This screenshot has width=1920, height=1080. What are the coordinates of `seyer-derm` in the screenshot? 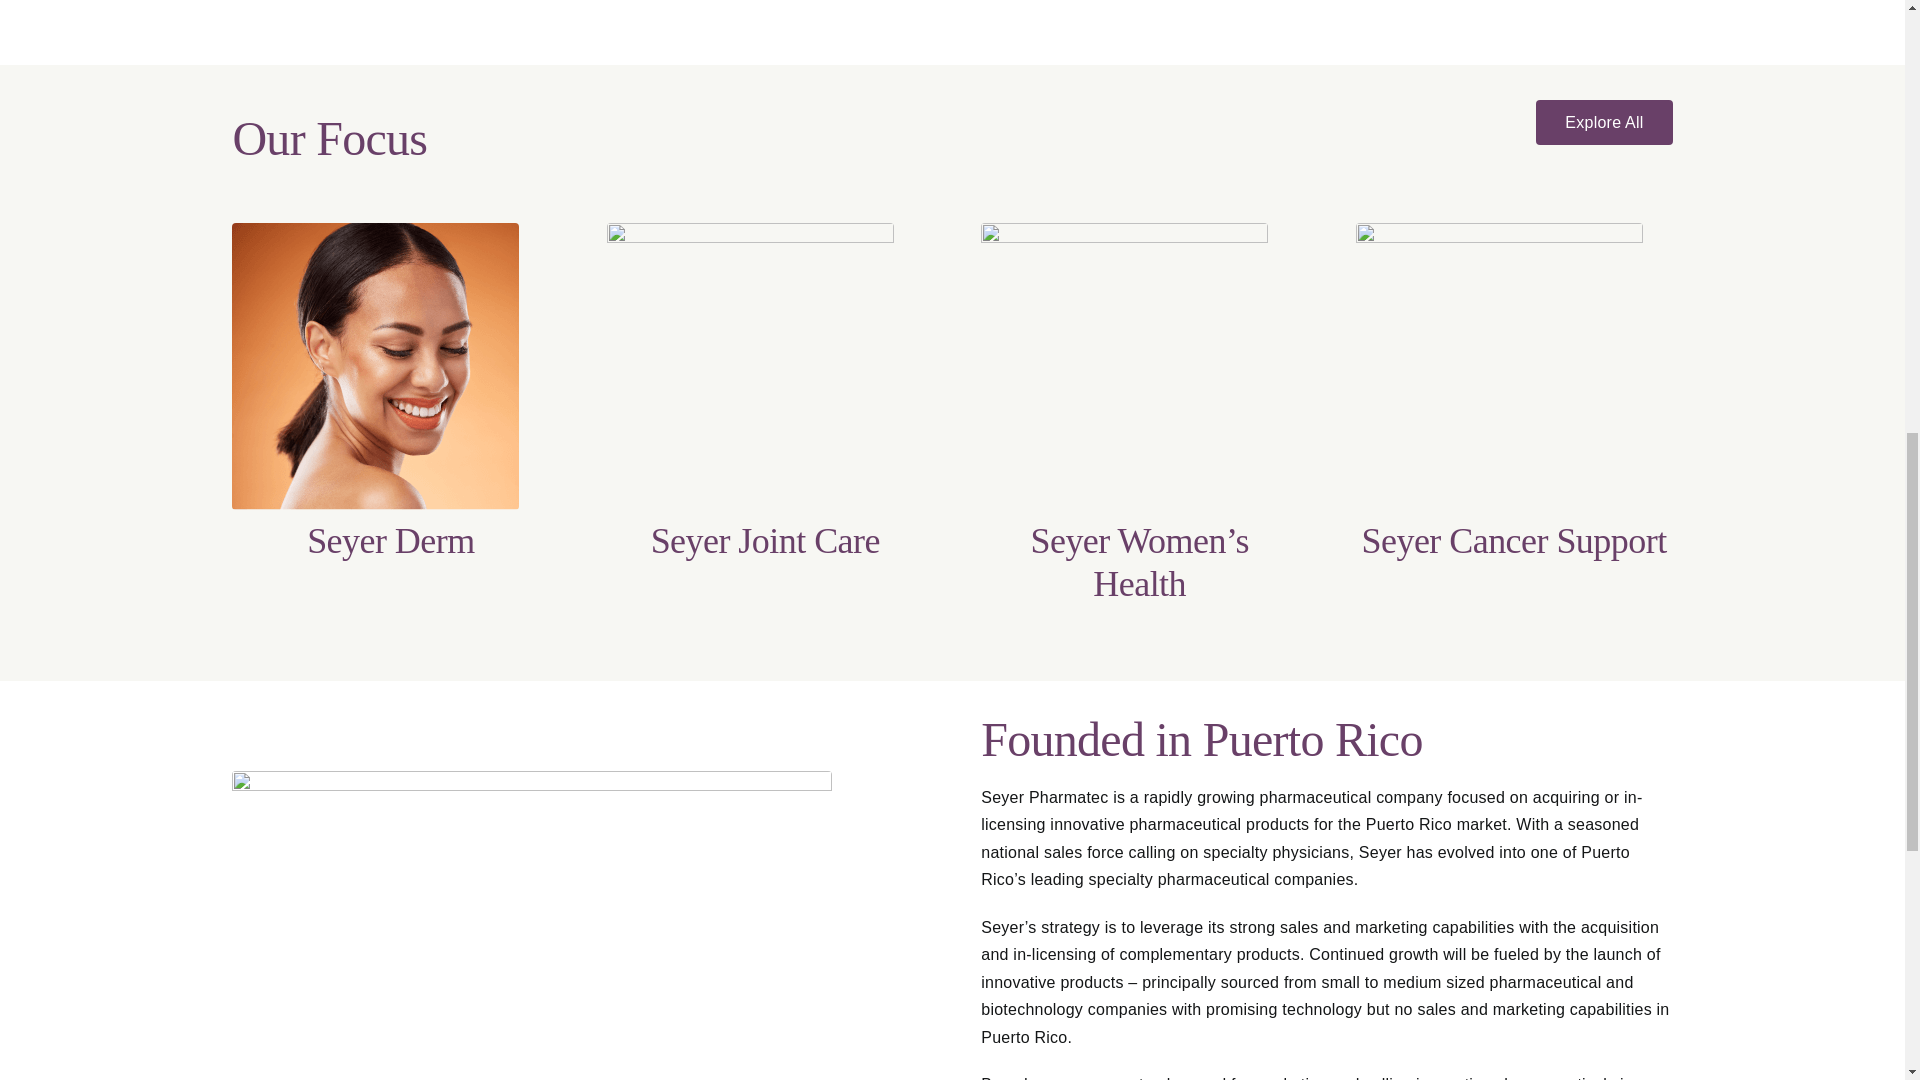 It's located at (375, 366).